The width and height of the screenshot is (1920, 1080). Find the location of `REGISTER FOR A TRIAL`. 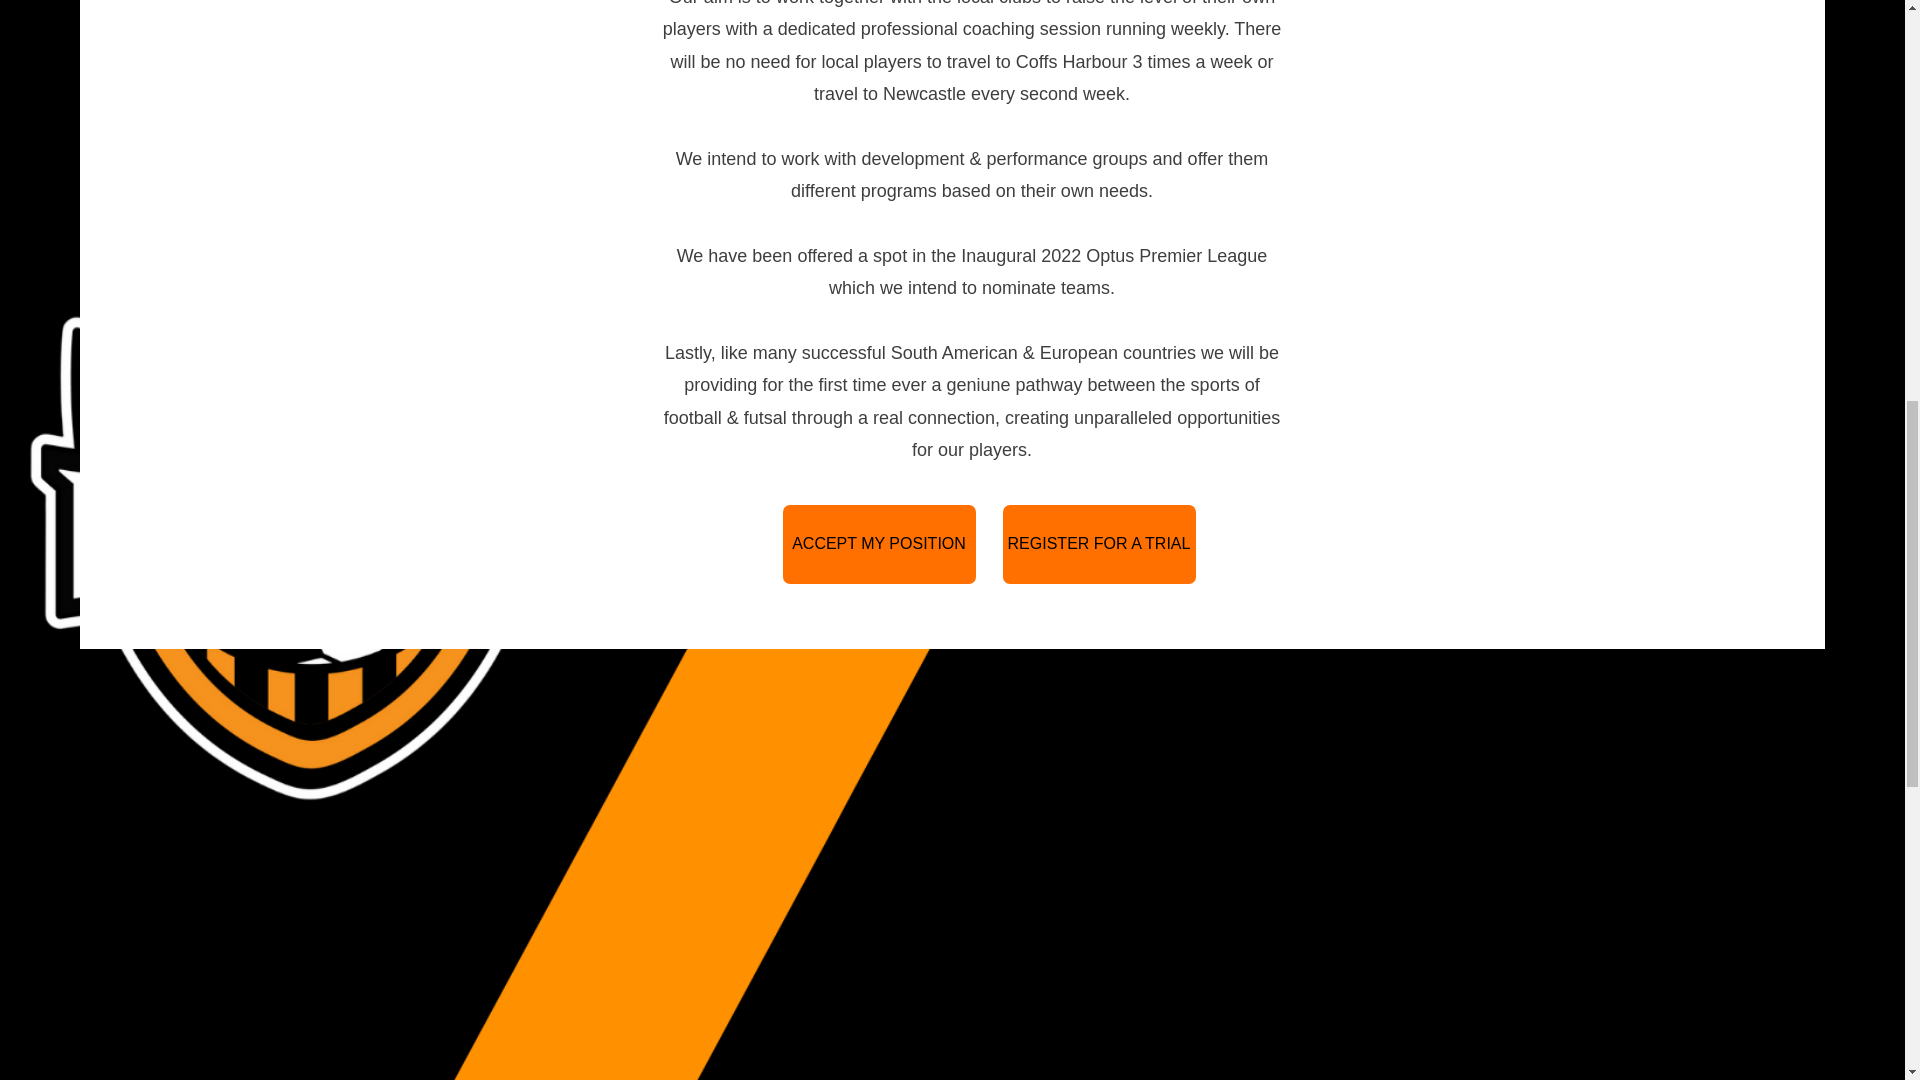

REGISTER FOR A TRIAL is located at coordinates (1098, 544).